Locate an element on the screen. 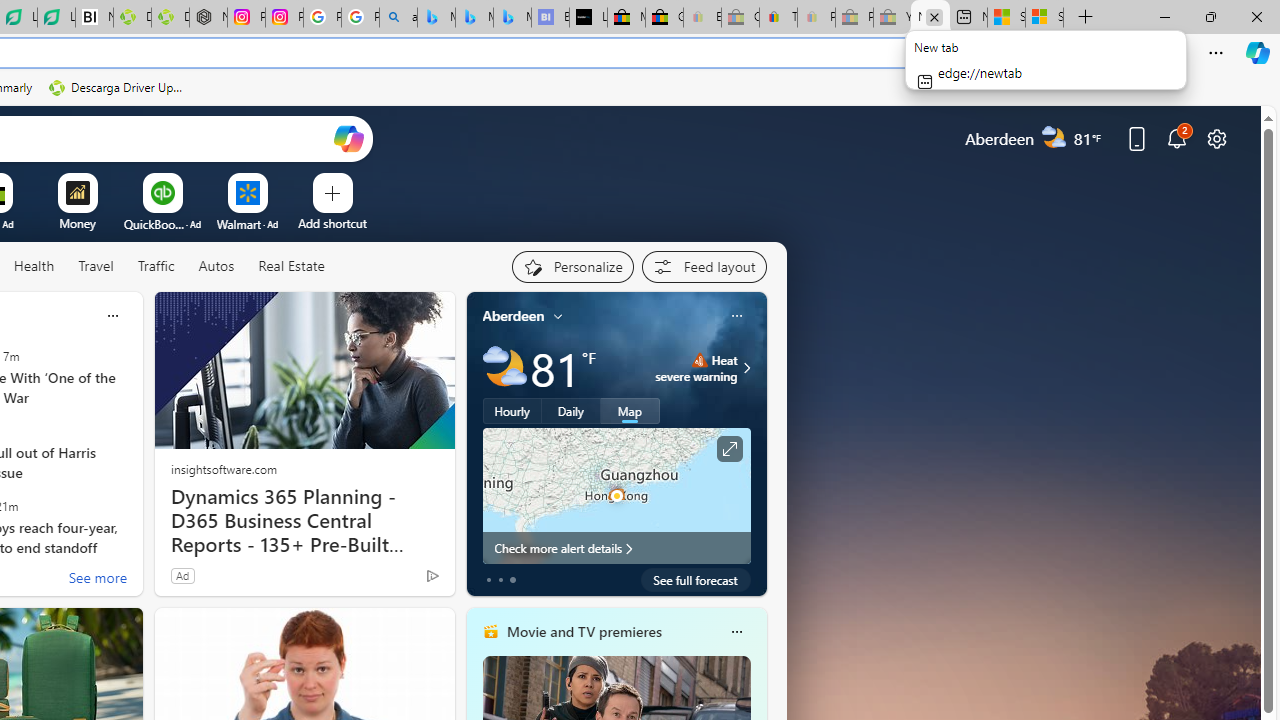 This screenshot has width=1280, height=720. Press Room - eBay Inc. - Sleeping is located at coordinates (854, 18).